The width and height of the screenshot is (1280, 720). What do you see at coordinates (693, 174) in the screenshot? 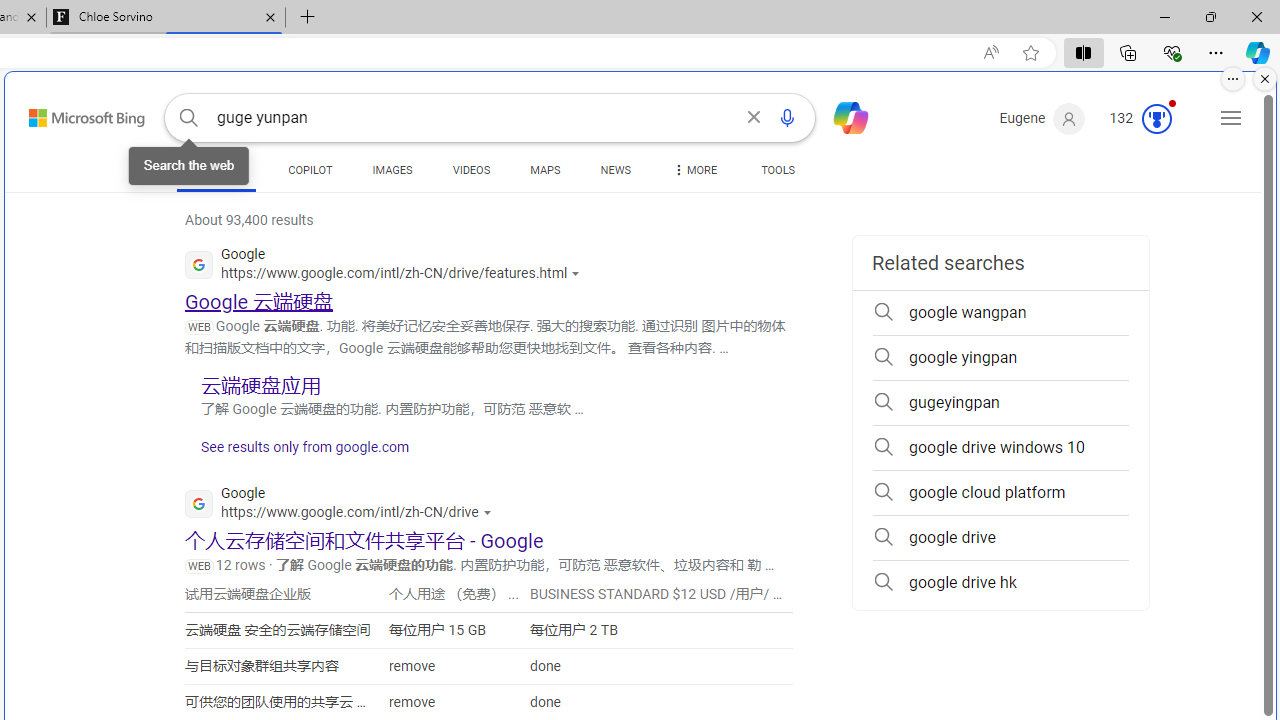
I see `MORE` at bounding box center [693, 174].